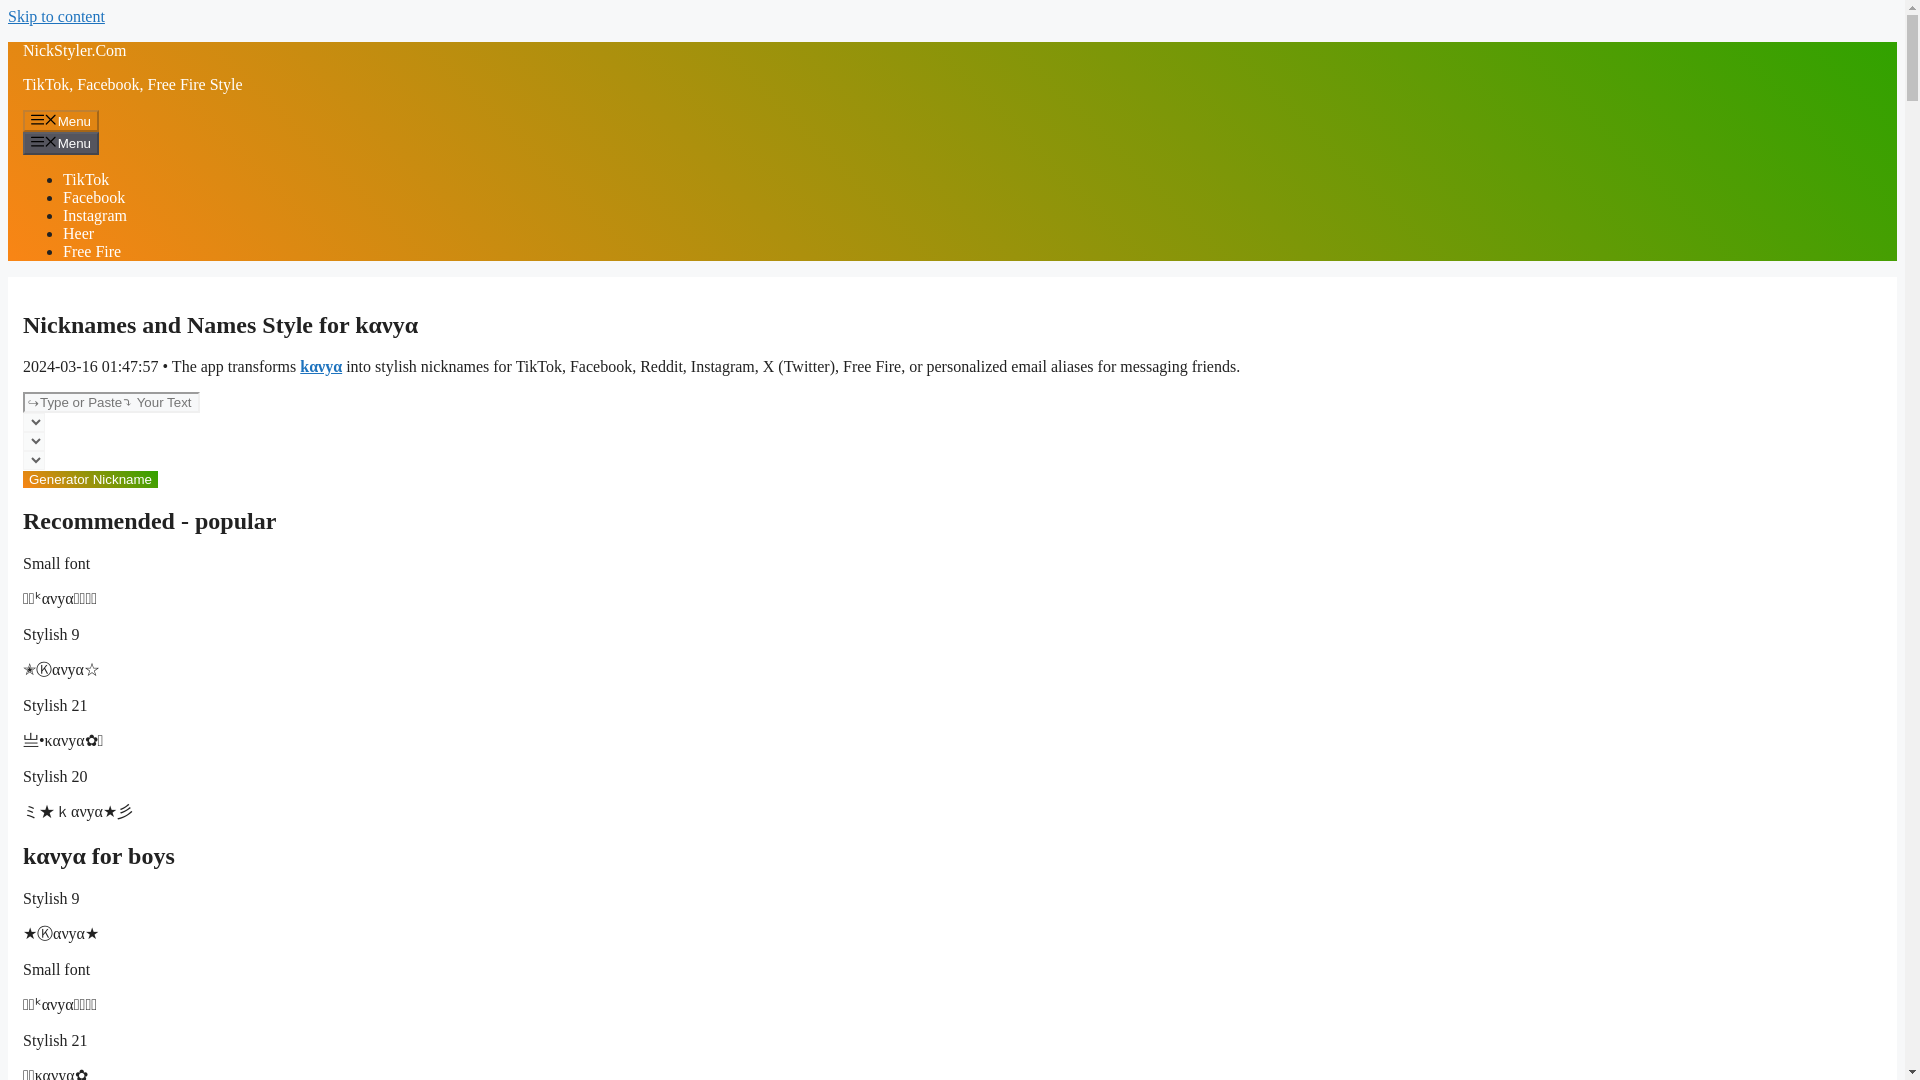 The width and height of the screenshot is (1920, 1080). I want to click on Menu, so click(61, 120).